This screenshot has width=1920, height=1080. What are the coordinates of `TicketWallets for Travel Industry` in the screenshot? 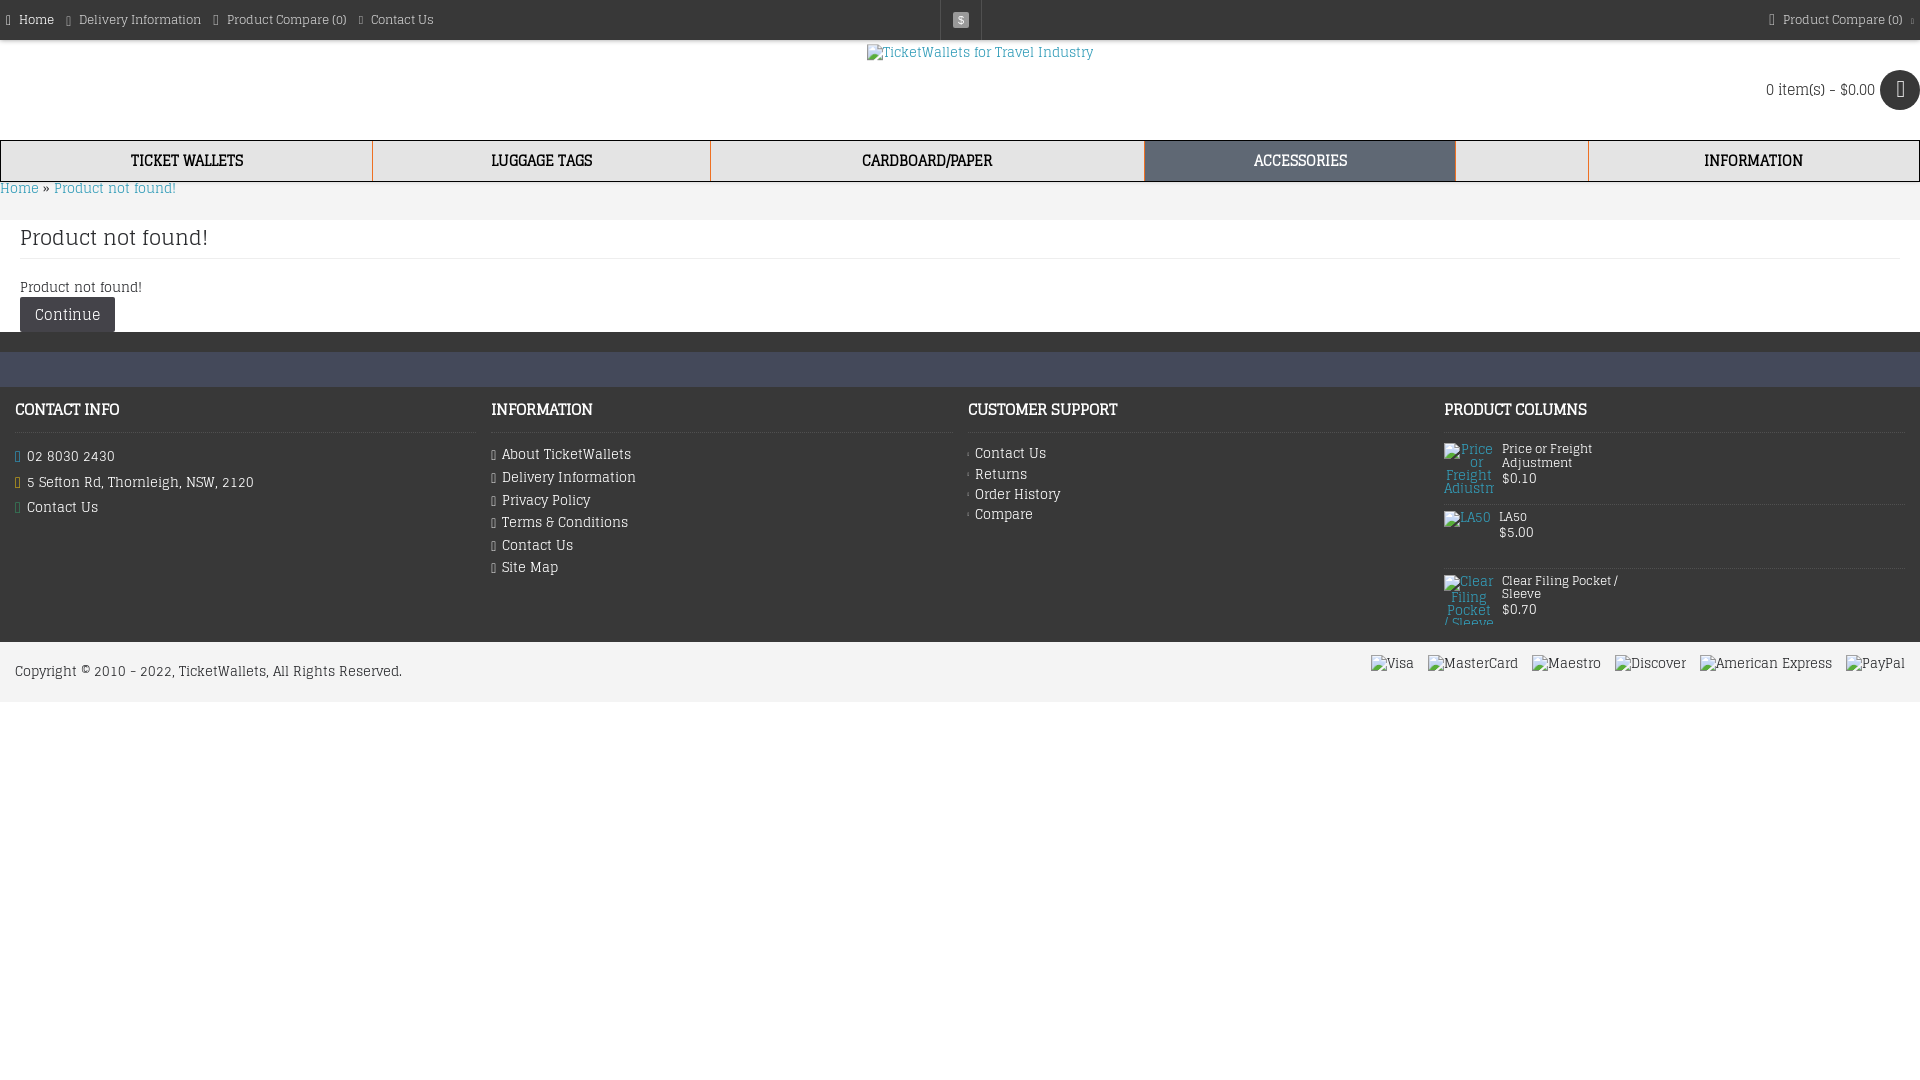 It's located at (980, 90).